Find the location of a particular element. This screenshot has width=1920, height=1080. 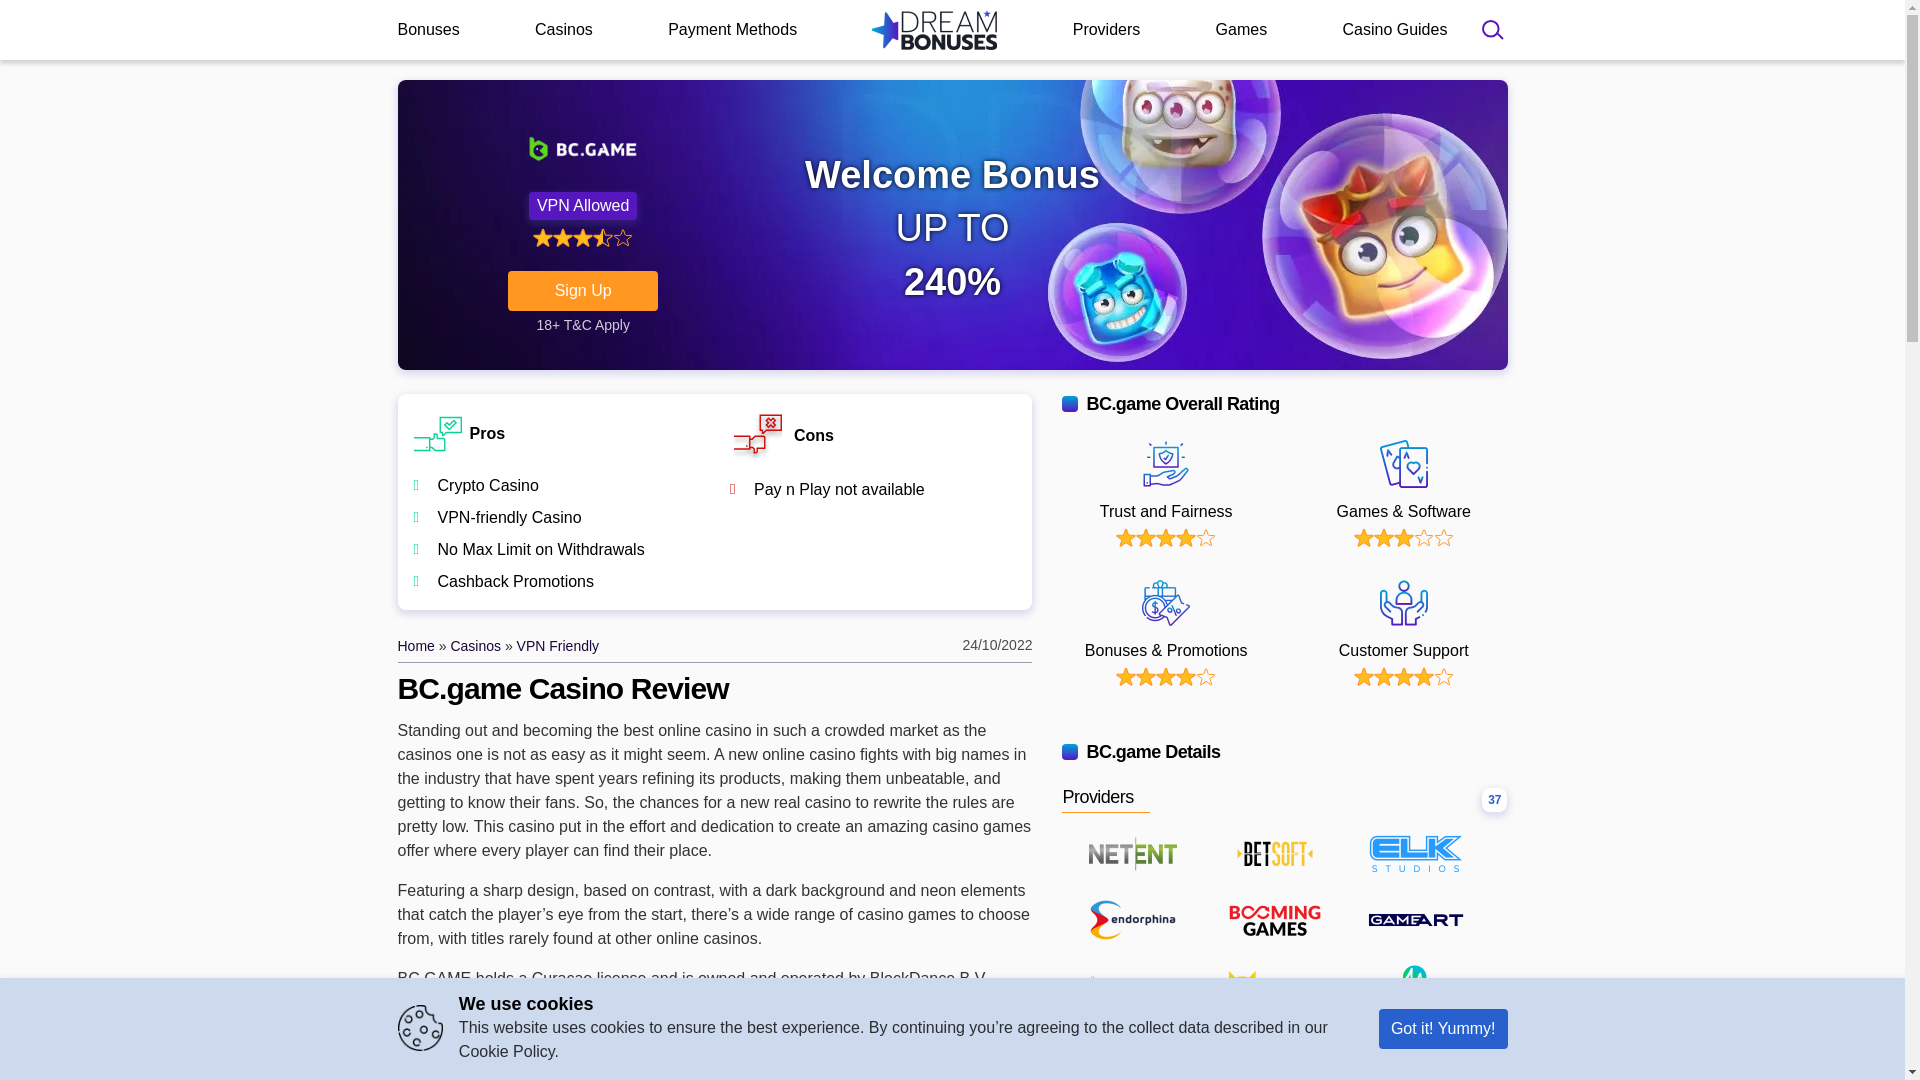

Payment Methods is located at coordinates (732, 29).